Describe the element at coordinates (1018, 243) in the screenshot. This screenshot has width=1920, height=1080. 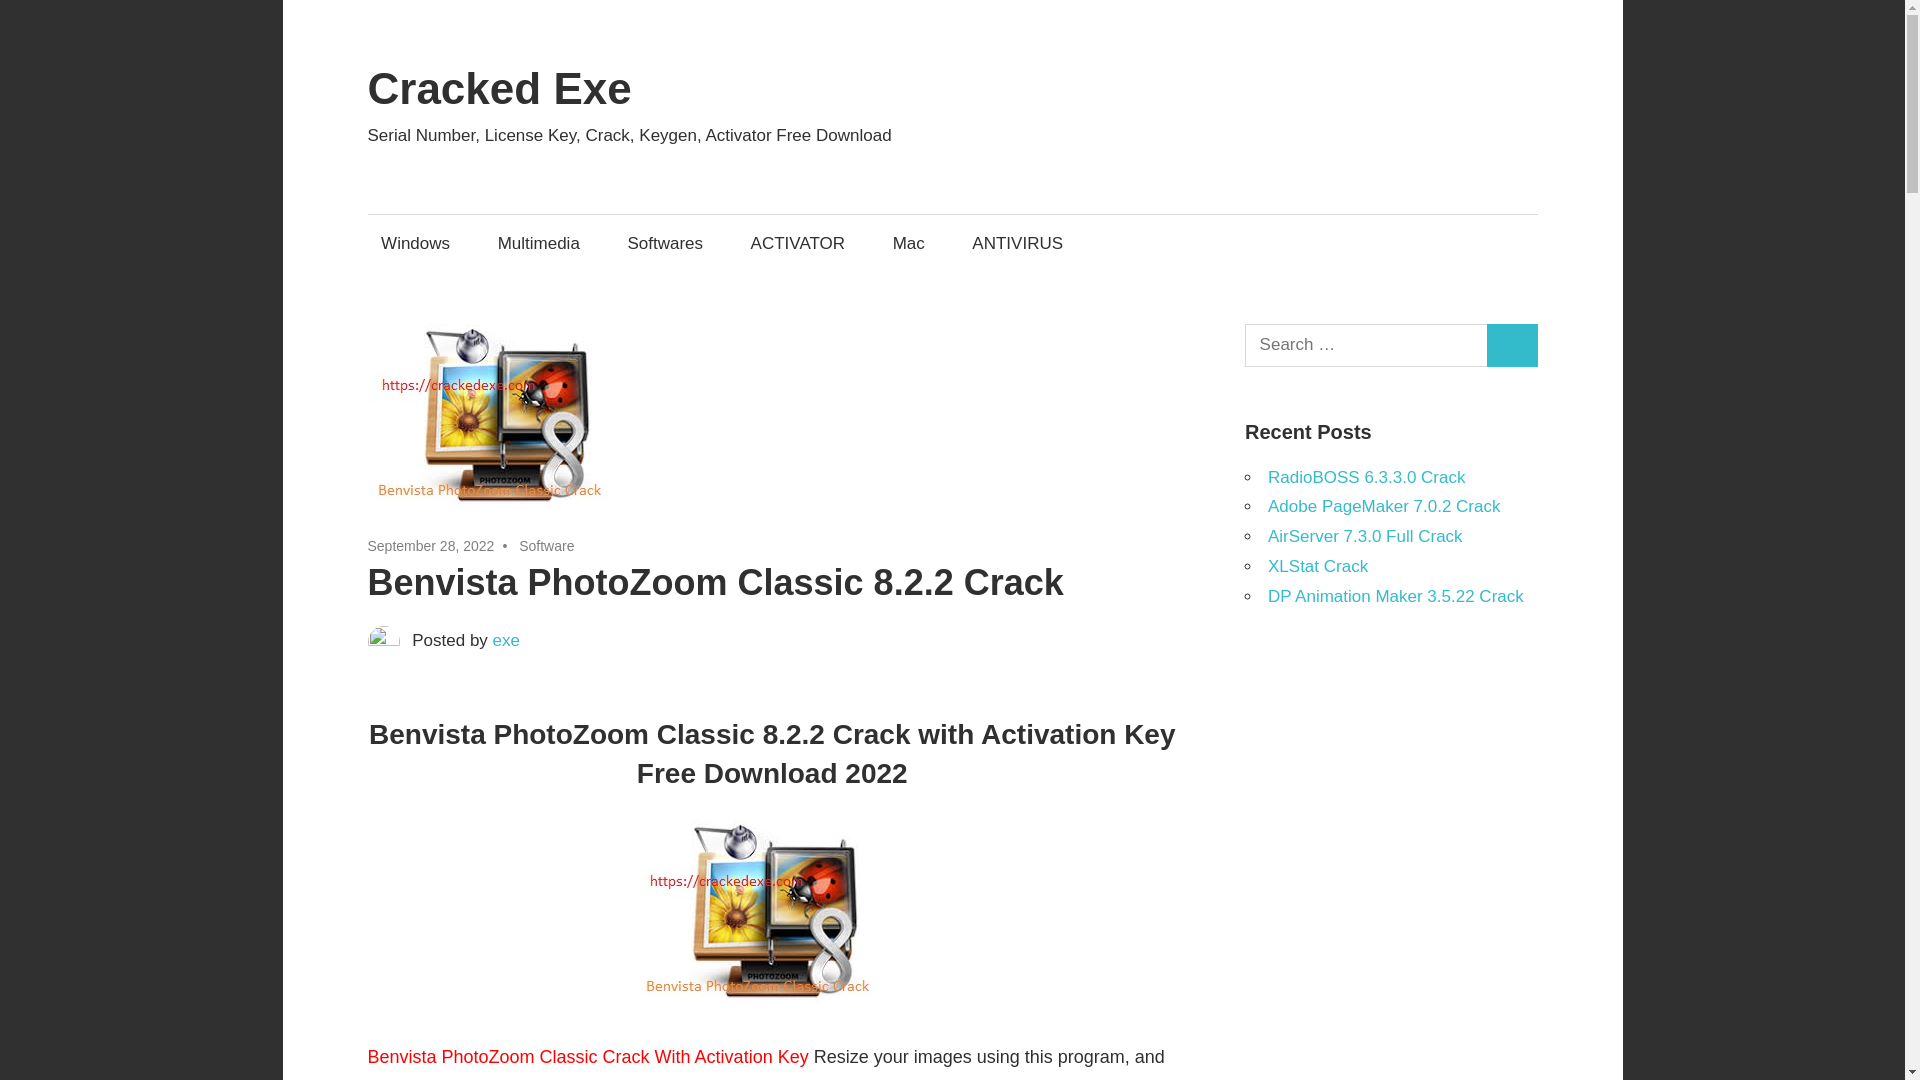
I see `ANTIVIRUS` at that location.